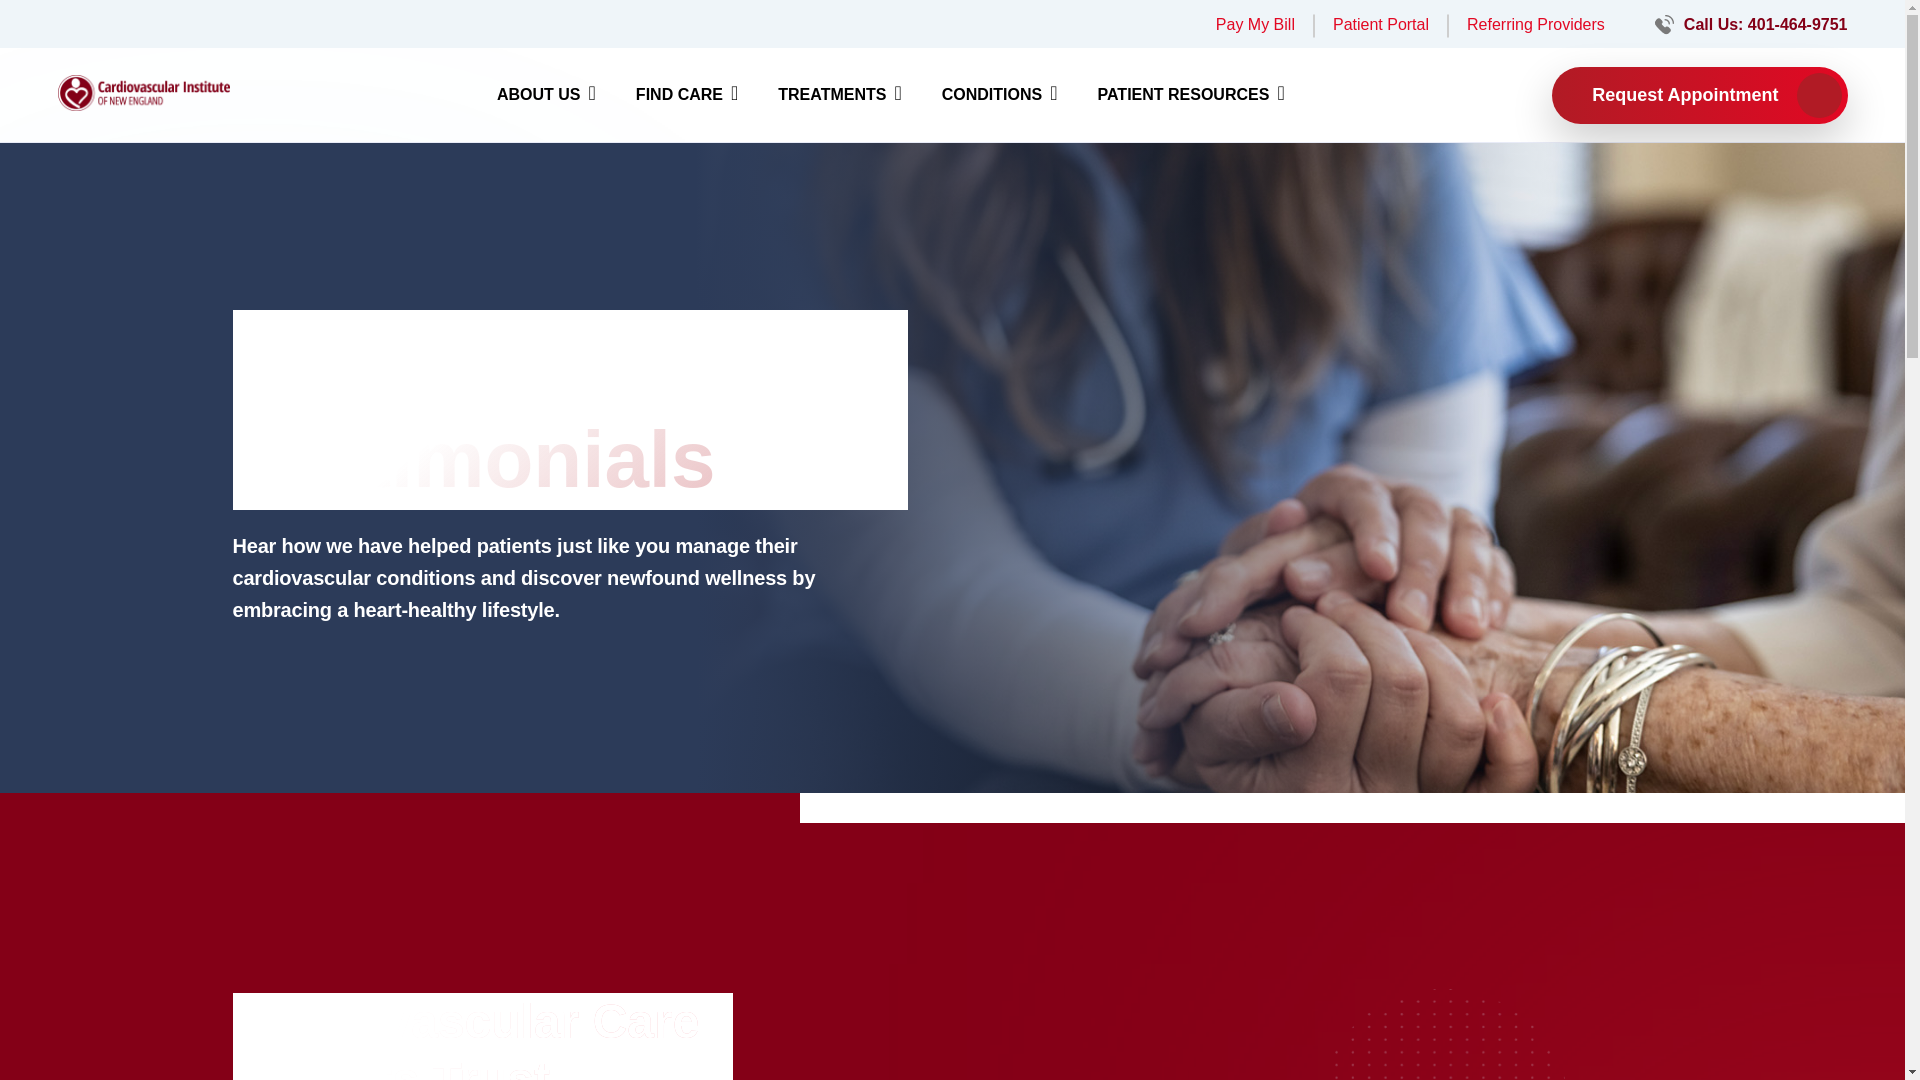 The image size is (1920, 1080). What do you see at coordinates (838, 94) in the screenshot?
I see `TREATMENTS` at bounding box center [838, 94].